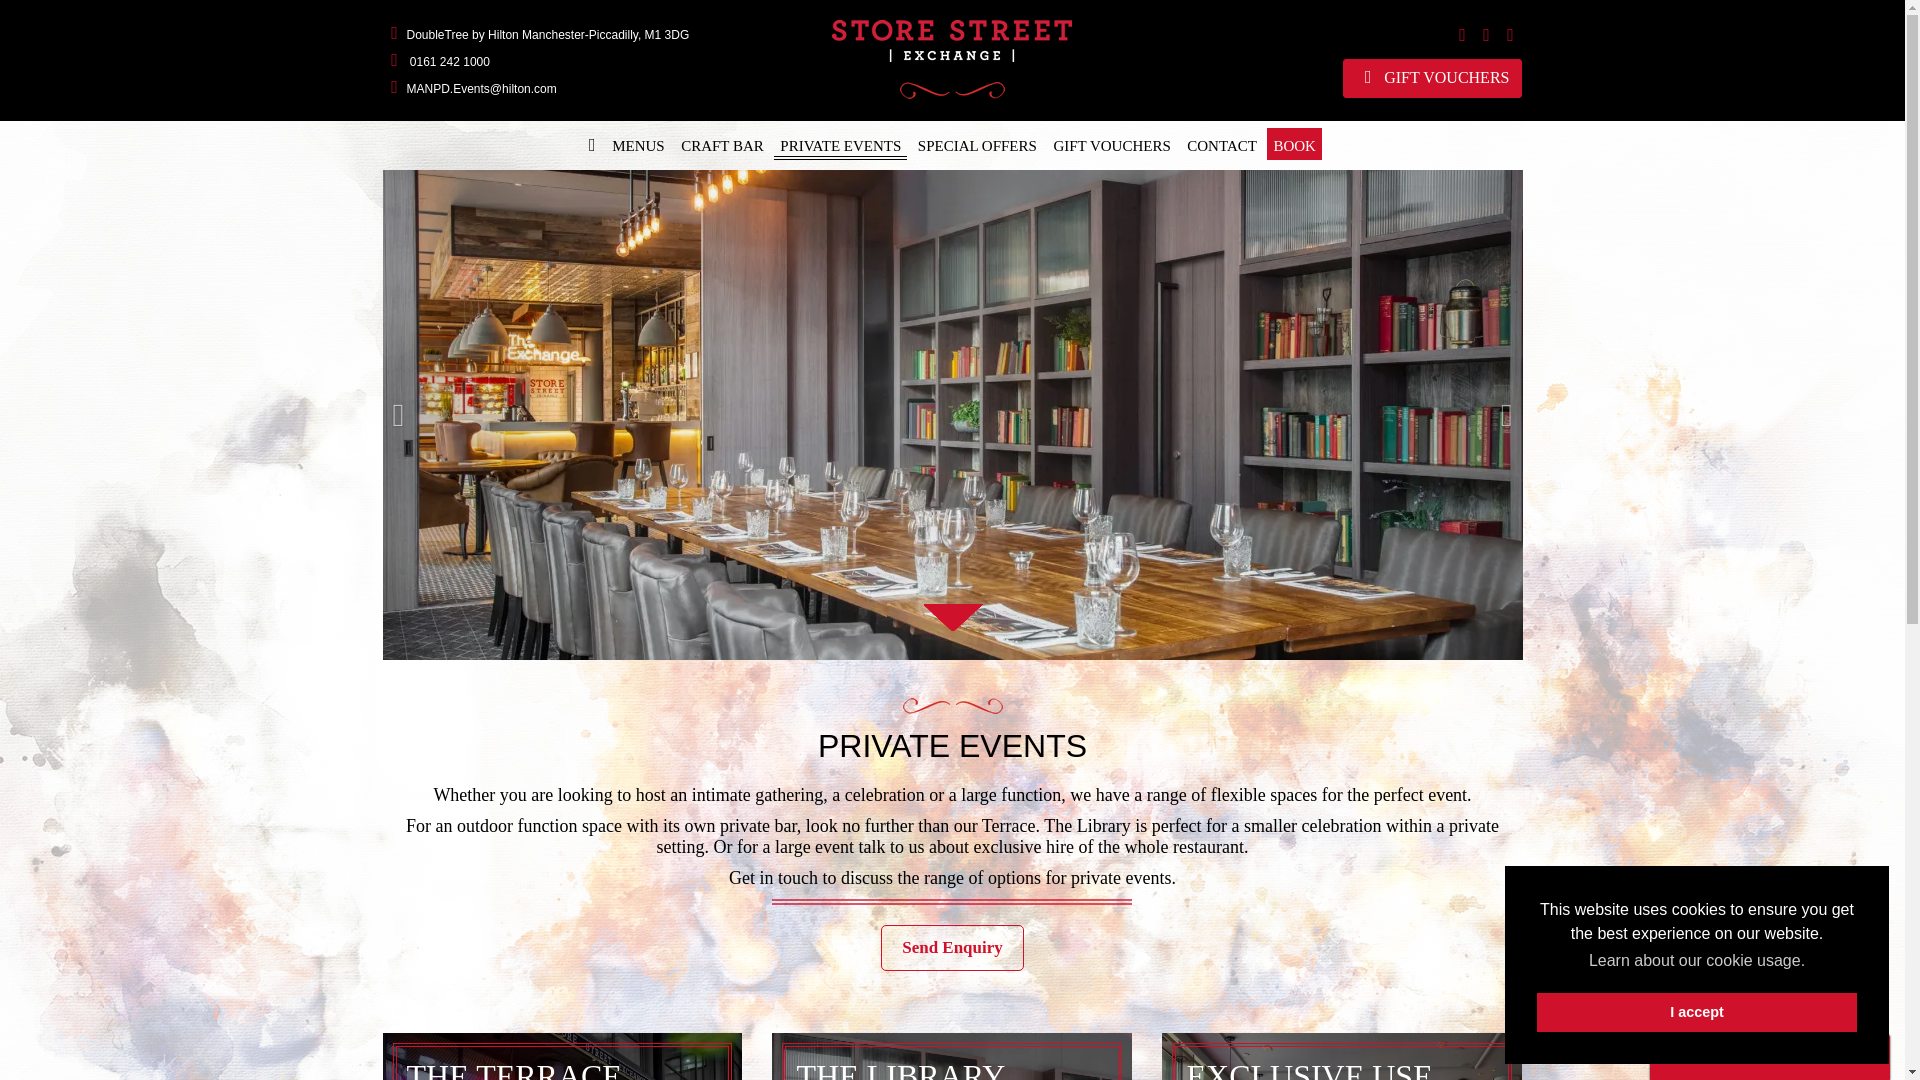 The width and height of the screenshot is (1920, 1080). What do you see at coordinates (1696, 961) in the screenshot?
I see `Learn about our cookie usage.` at bounding box center [1696, 961].